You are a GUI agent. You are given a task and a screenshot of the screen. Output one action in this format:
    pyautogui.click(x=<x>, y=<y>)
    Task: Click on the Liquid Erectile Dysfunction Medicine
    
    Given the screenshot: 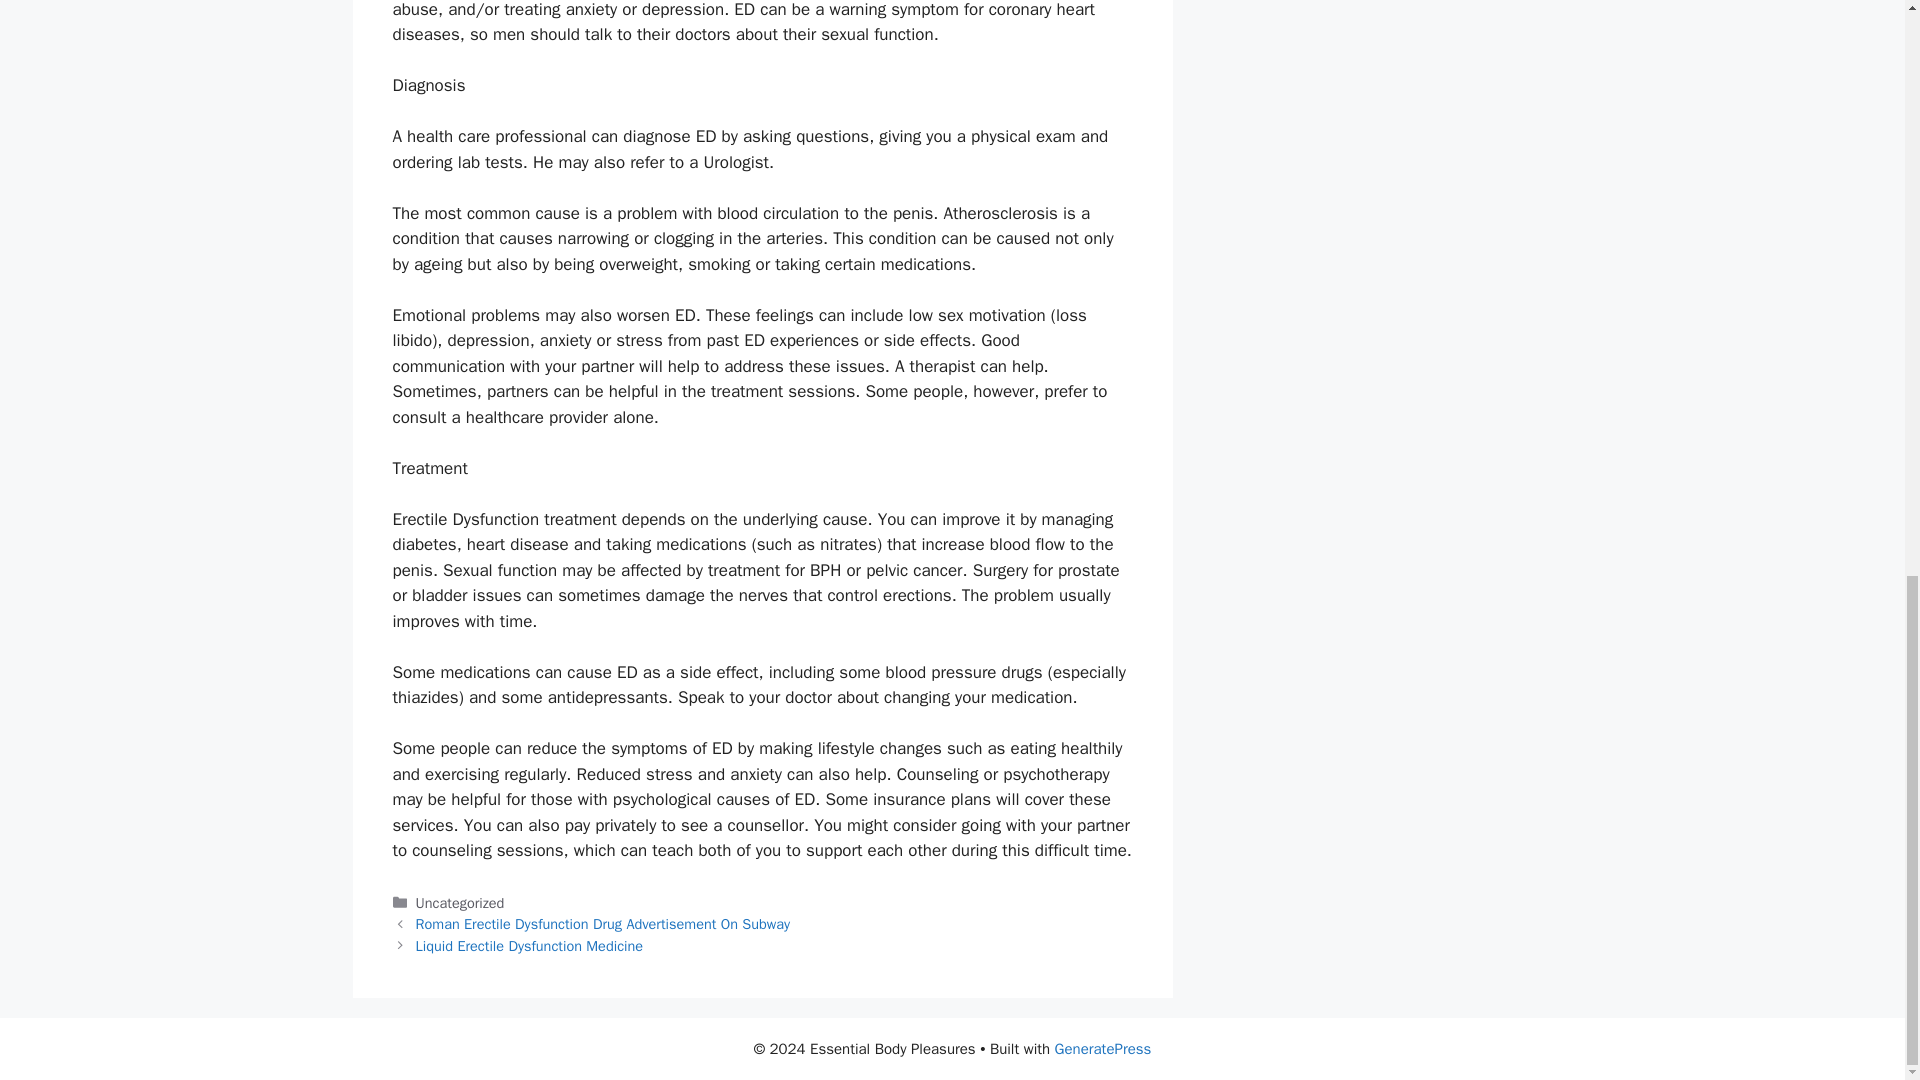 What is the action you would take?
    pyautogui.click(x=530, y=946)
    